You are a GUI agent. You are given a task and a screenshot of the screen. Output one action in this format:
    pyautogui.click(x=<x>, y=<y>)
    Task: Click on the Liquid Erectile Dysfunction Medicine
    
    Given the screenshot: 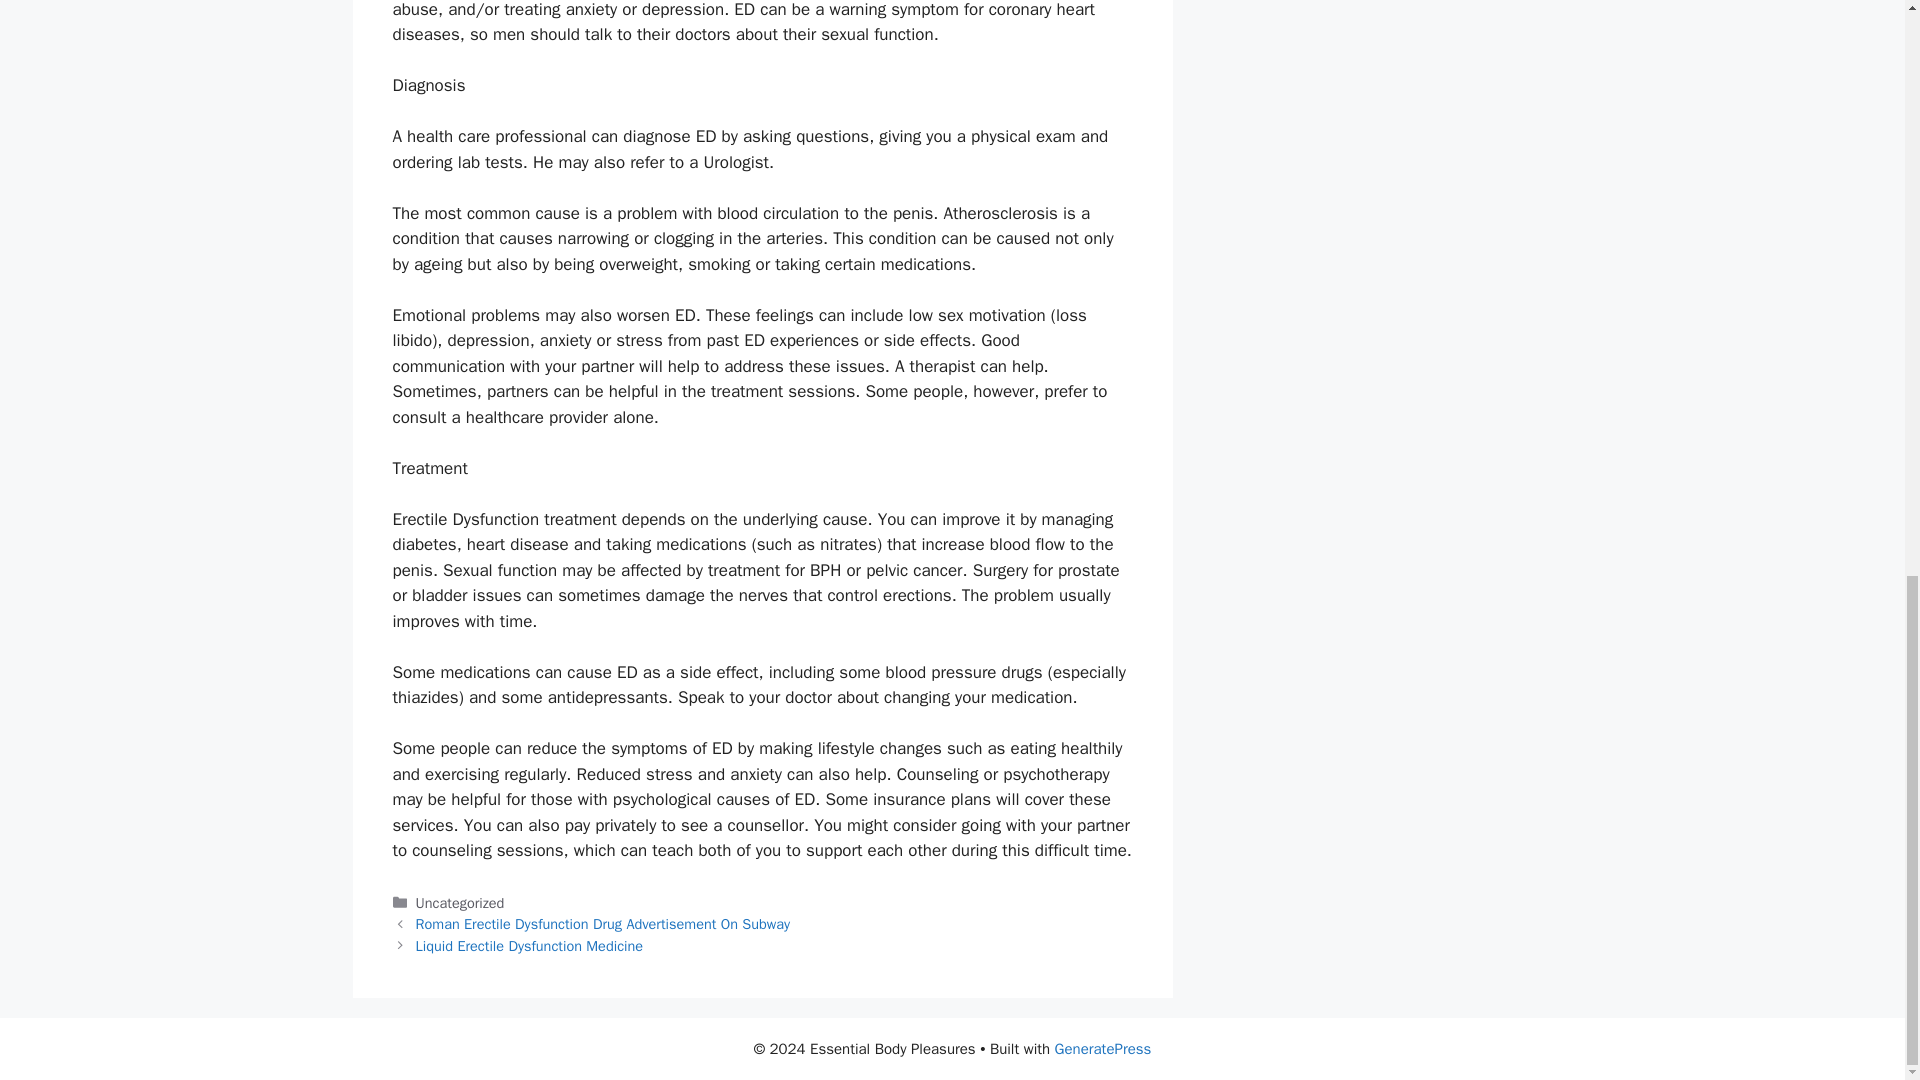 What is the action you would take?
    pyautogui.click(x=530, y=946)
    